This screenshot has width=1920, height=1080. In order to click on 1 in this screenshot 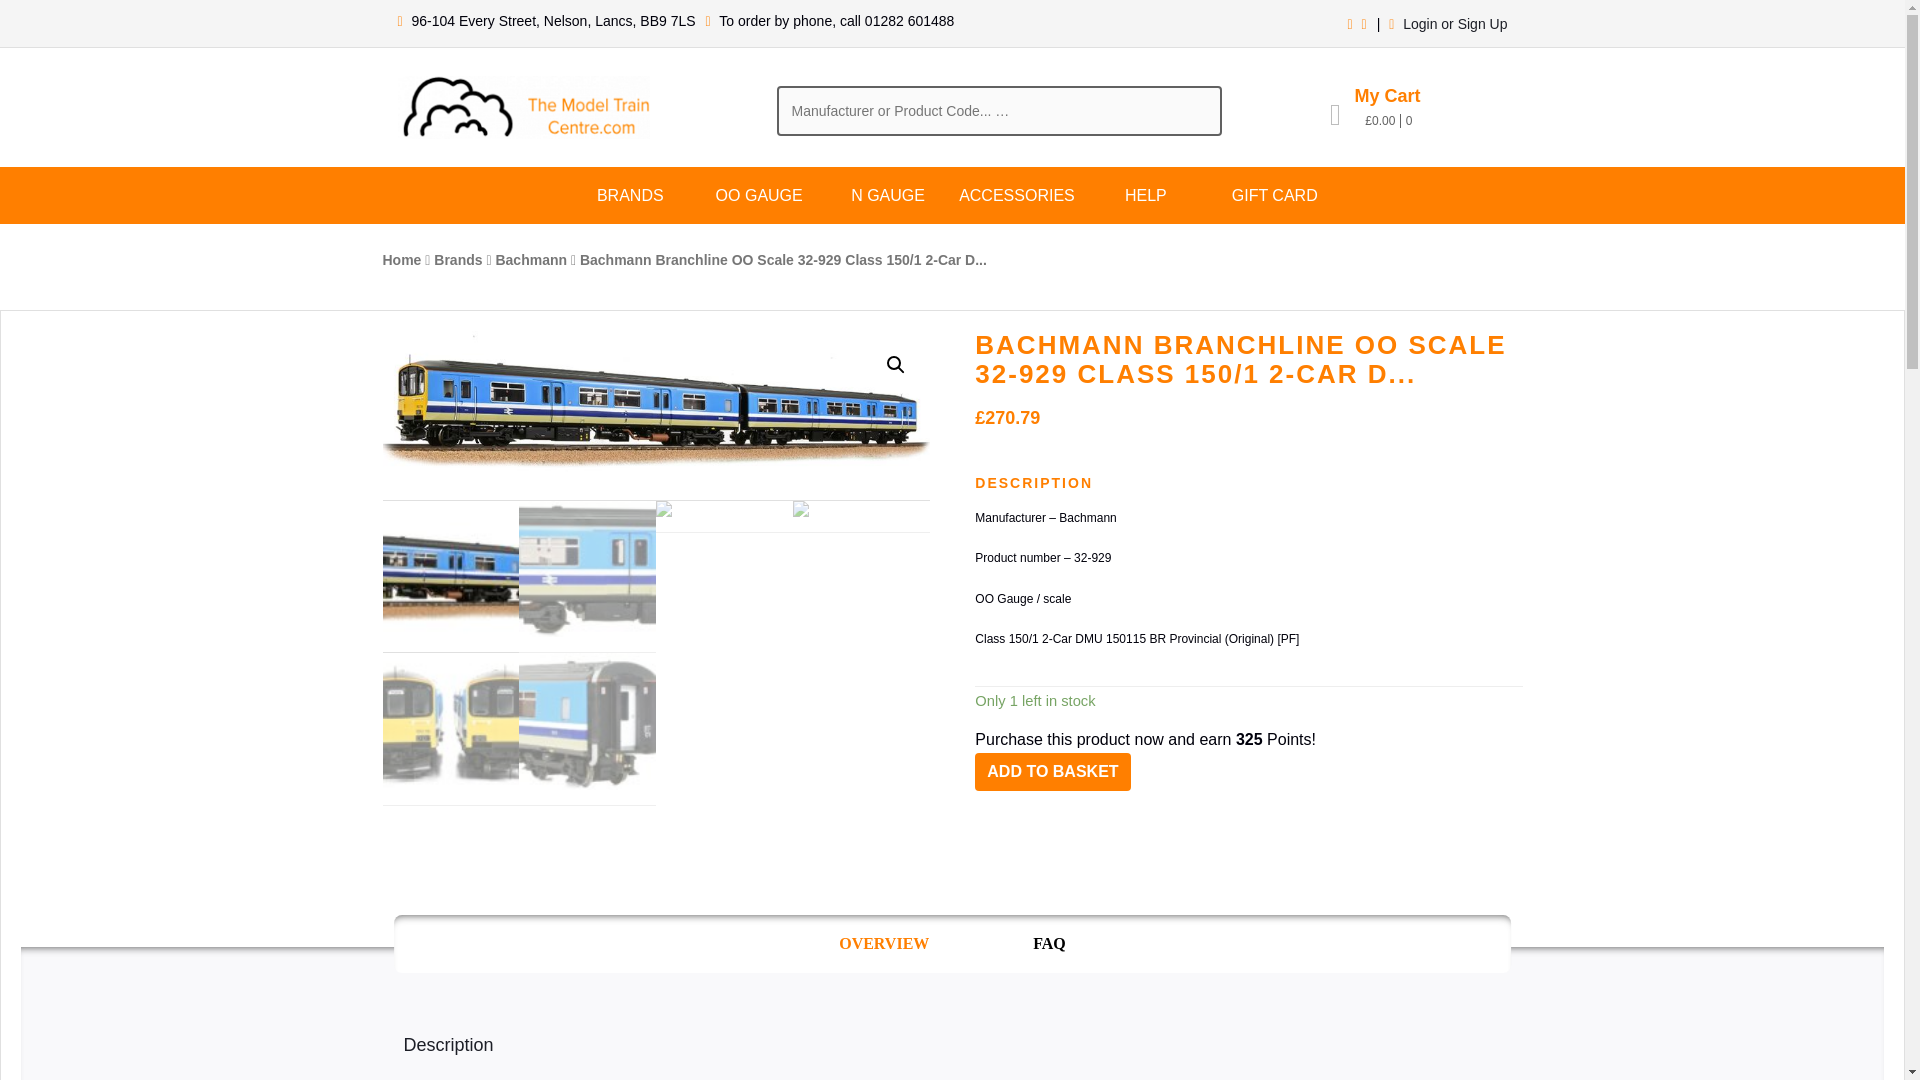, I will do `click(656, 415)`.